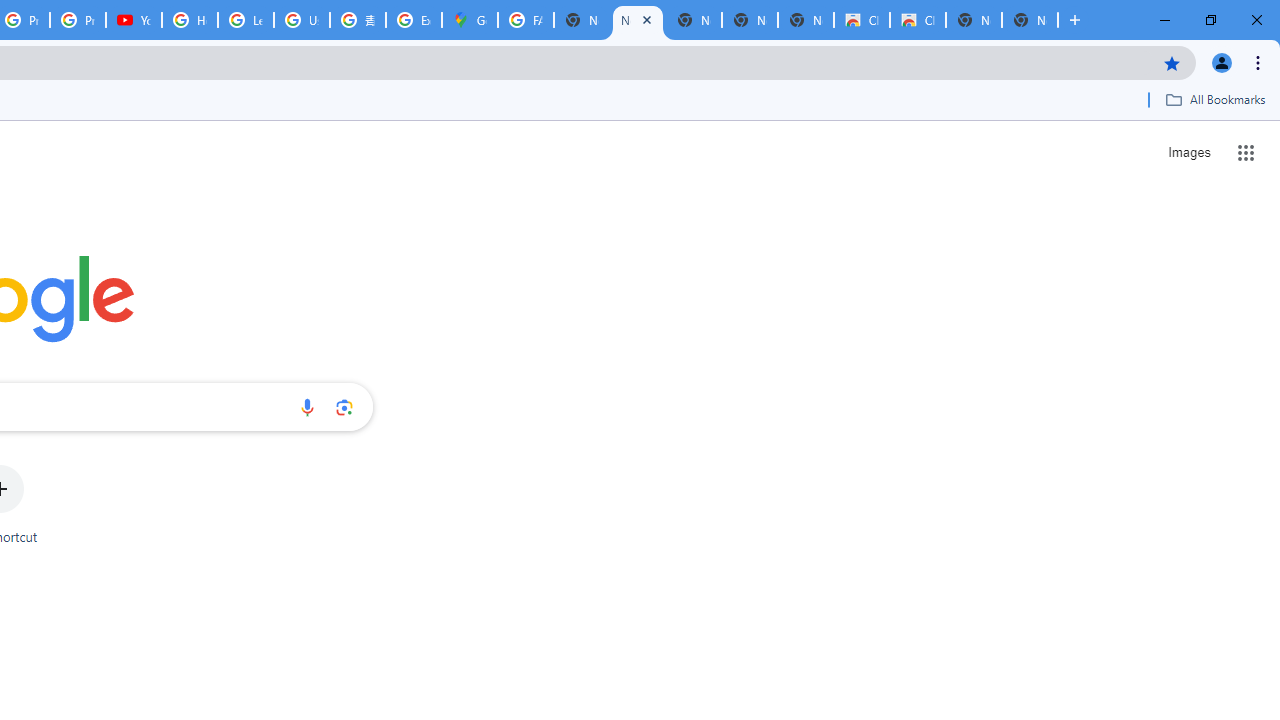 The height and width of the screenshot is (720, 1280). I want to click on YouTube, so click(134, 20).